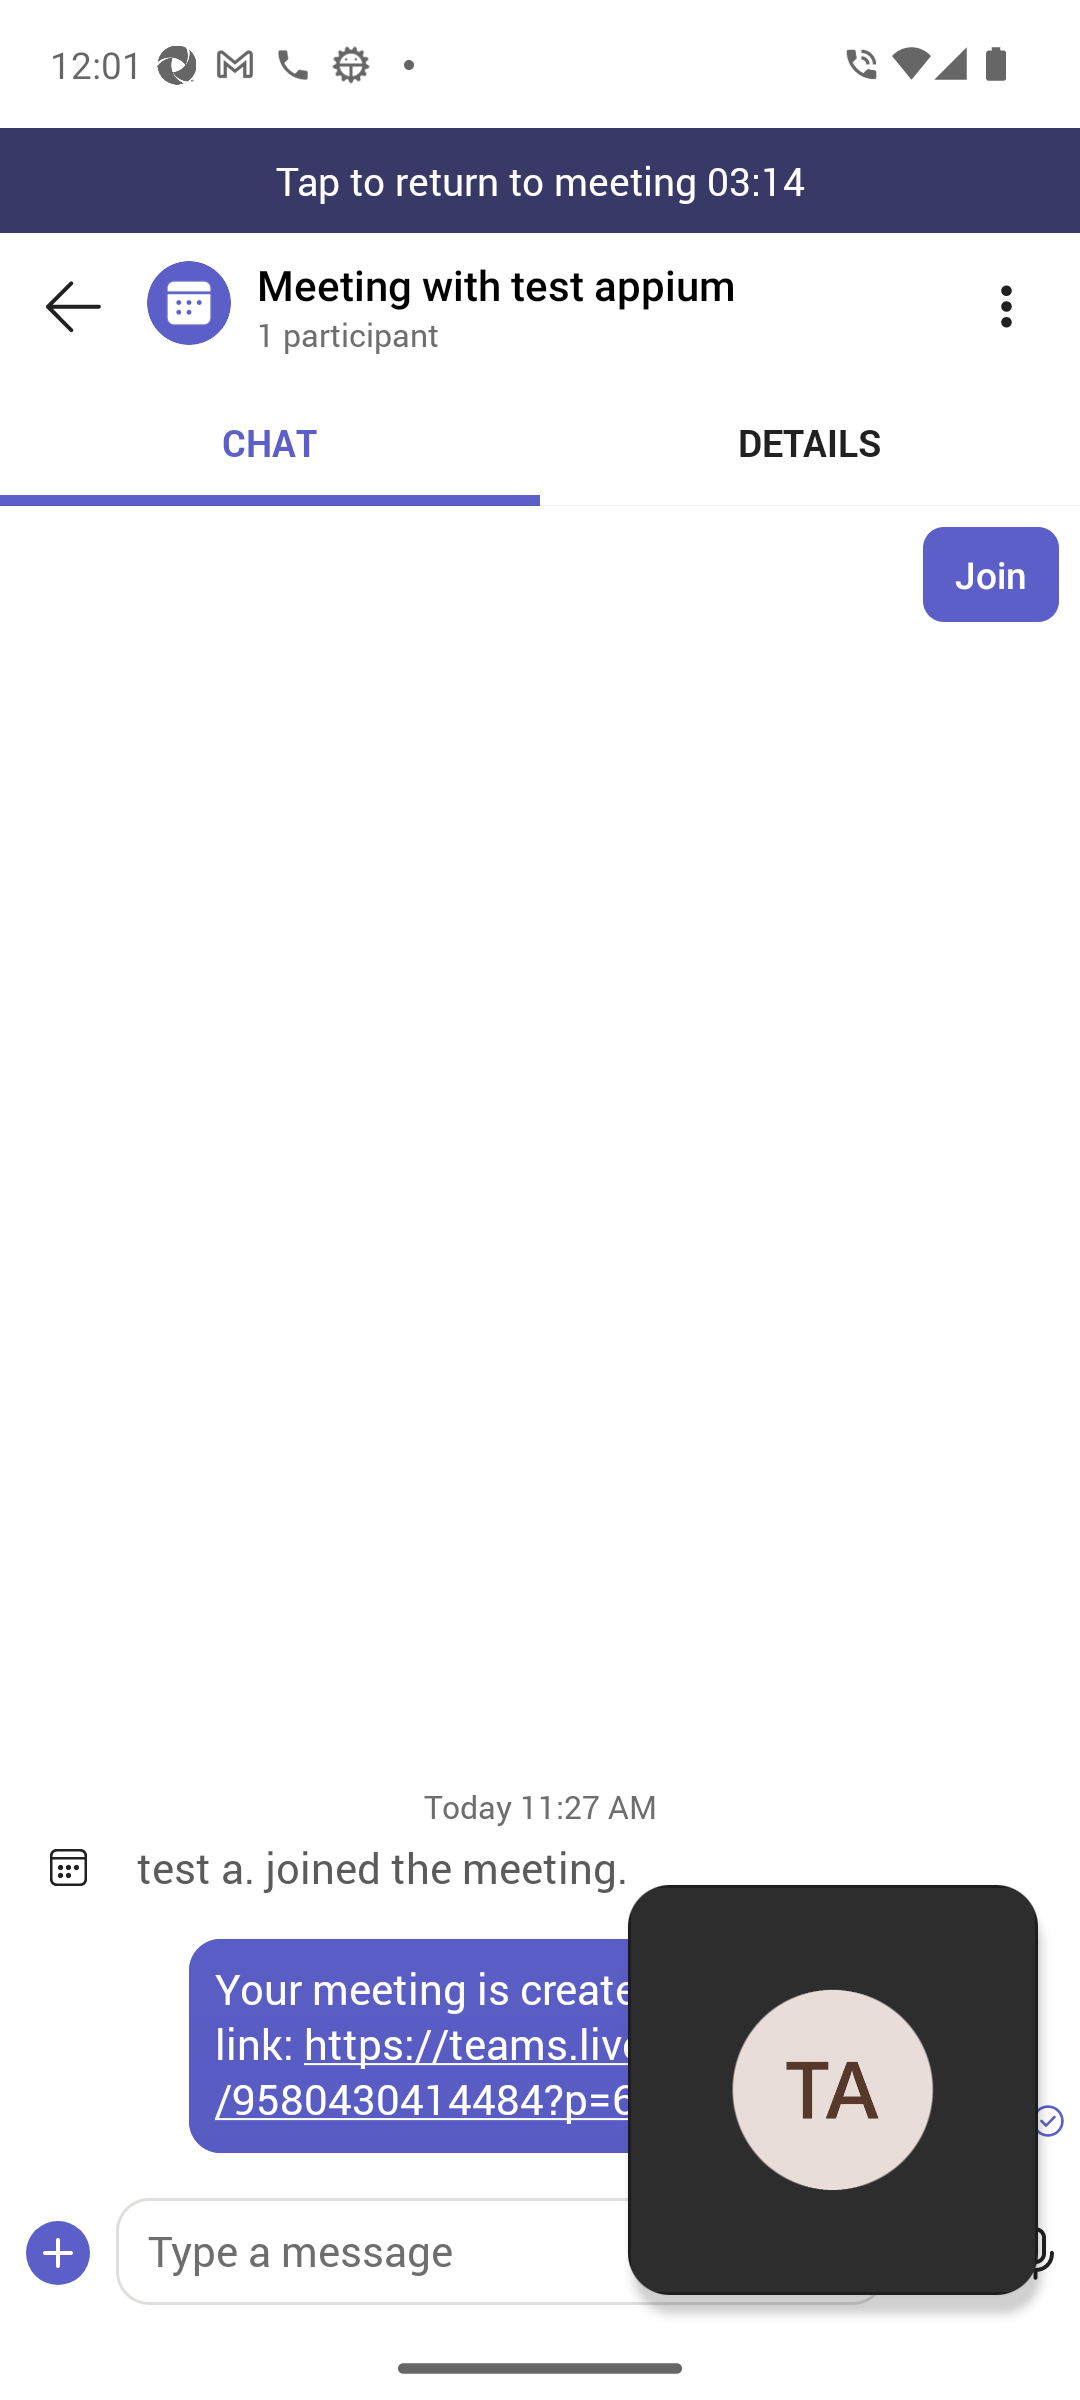 This screenshot has height=2400, width=1080. I want to click on Join, so click(991, 574).